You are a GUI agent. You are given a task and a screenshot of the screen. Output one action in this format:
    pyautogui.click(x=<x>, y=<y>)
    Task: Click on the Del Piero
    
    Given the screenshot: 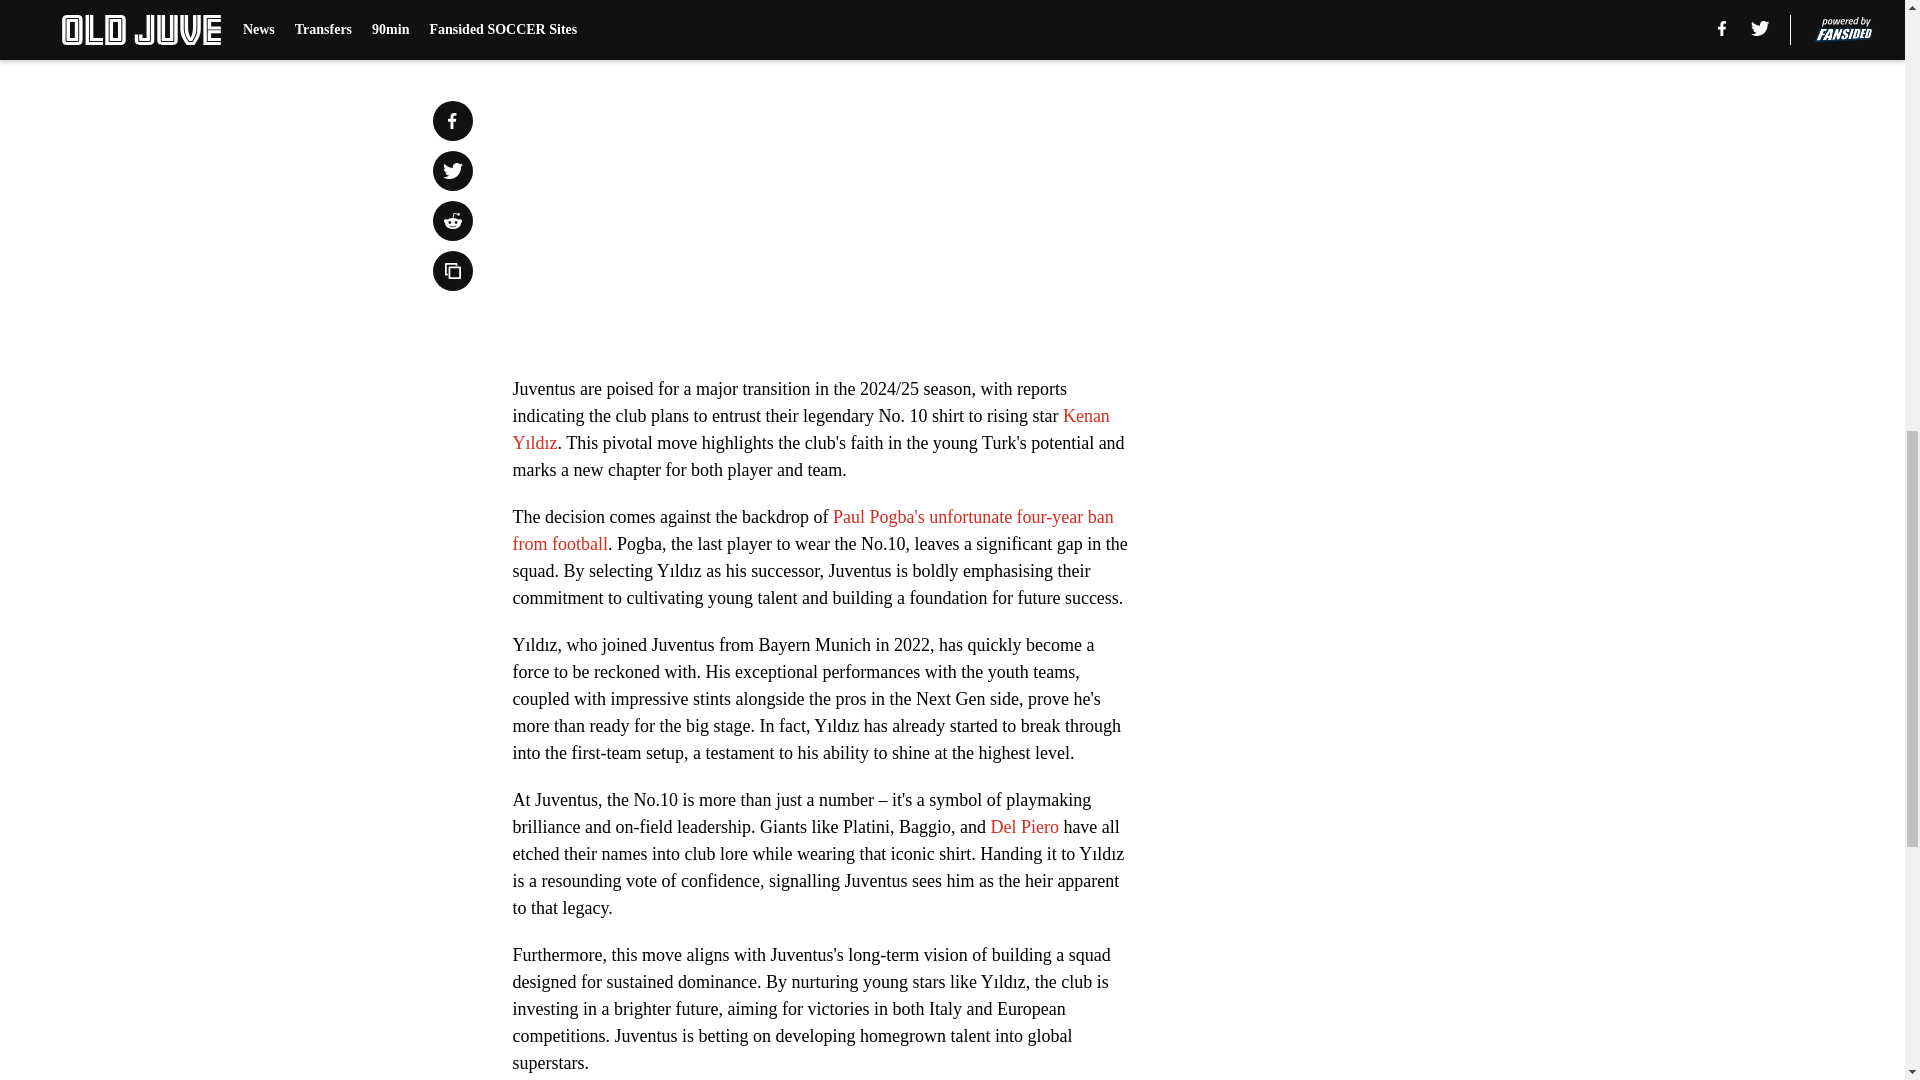 What is the action you would take?
    pyautogui.click(x=1024, y=826)
    